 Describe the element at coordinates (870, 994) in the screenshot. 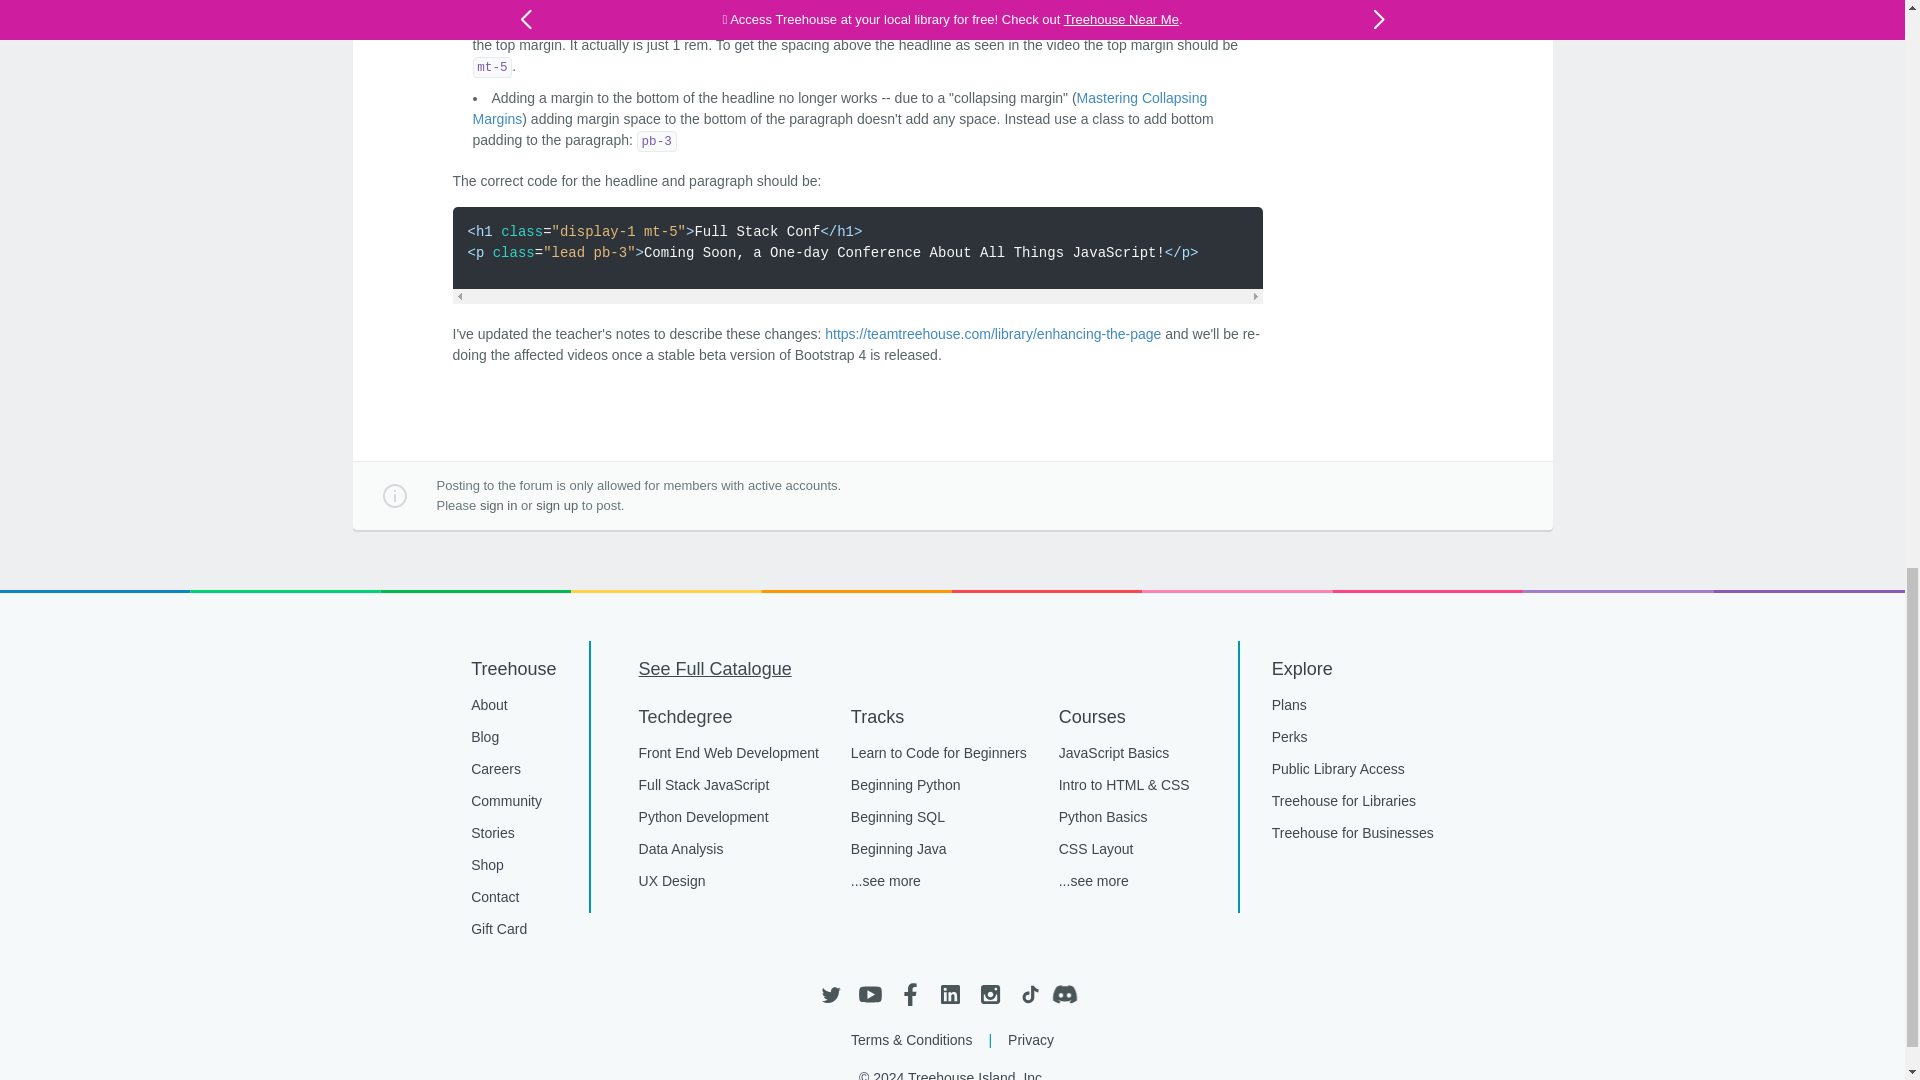

I see `YouTube` at that location.